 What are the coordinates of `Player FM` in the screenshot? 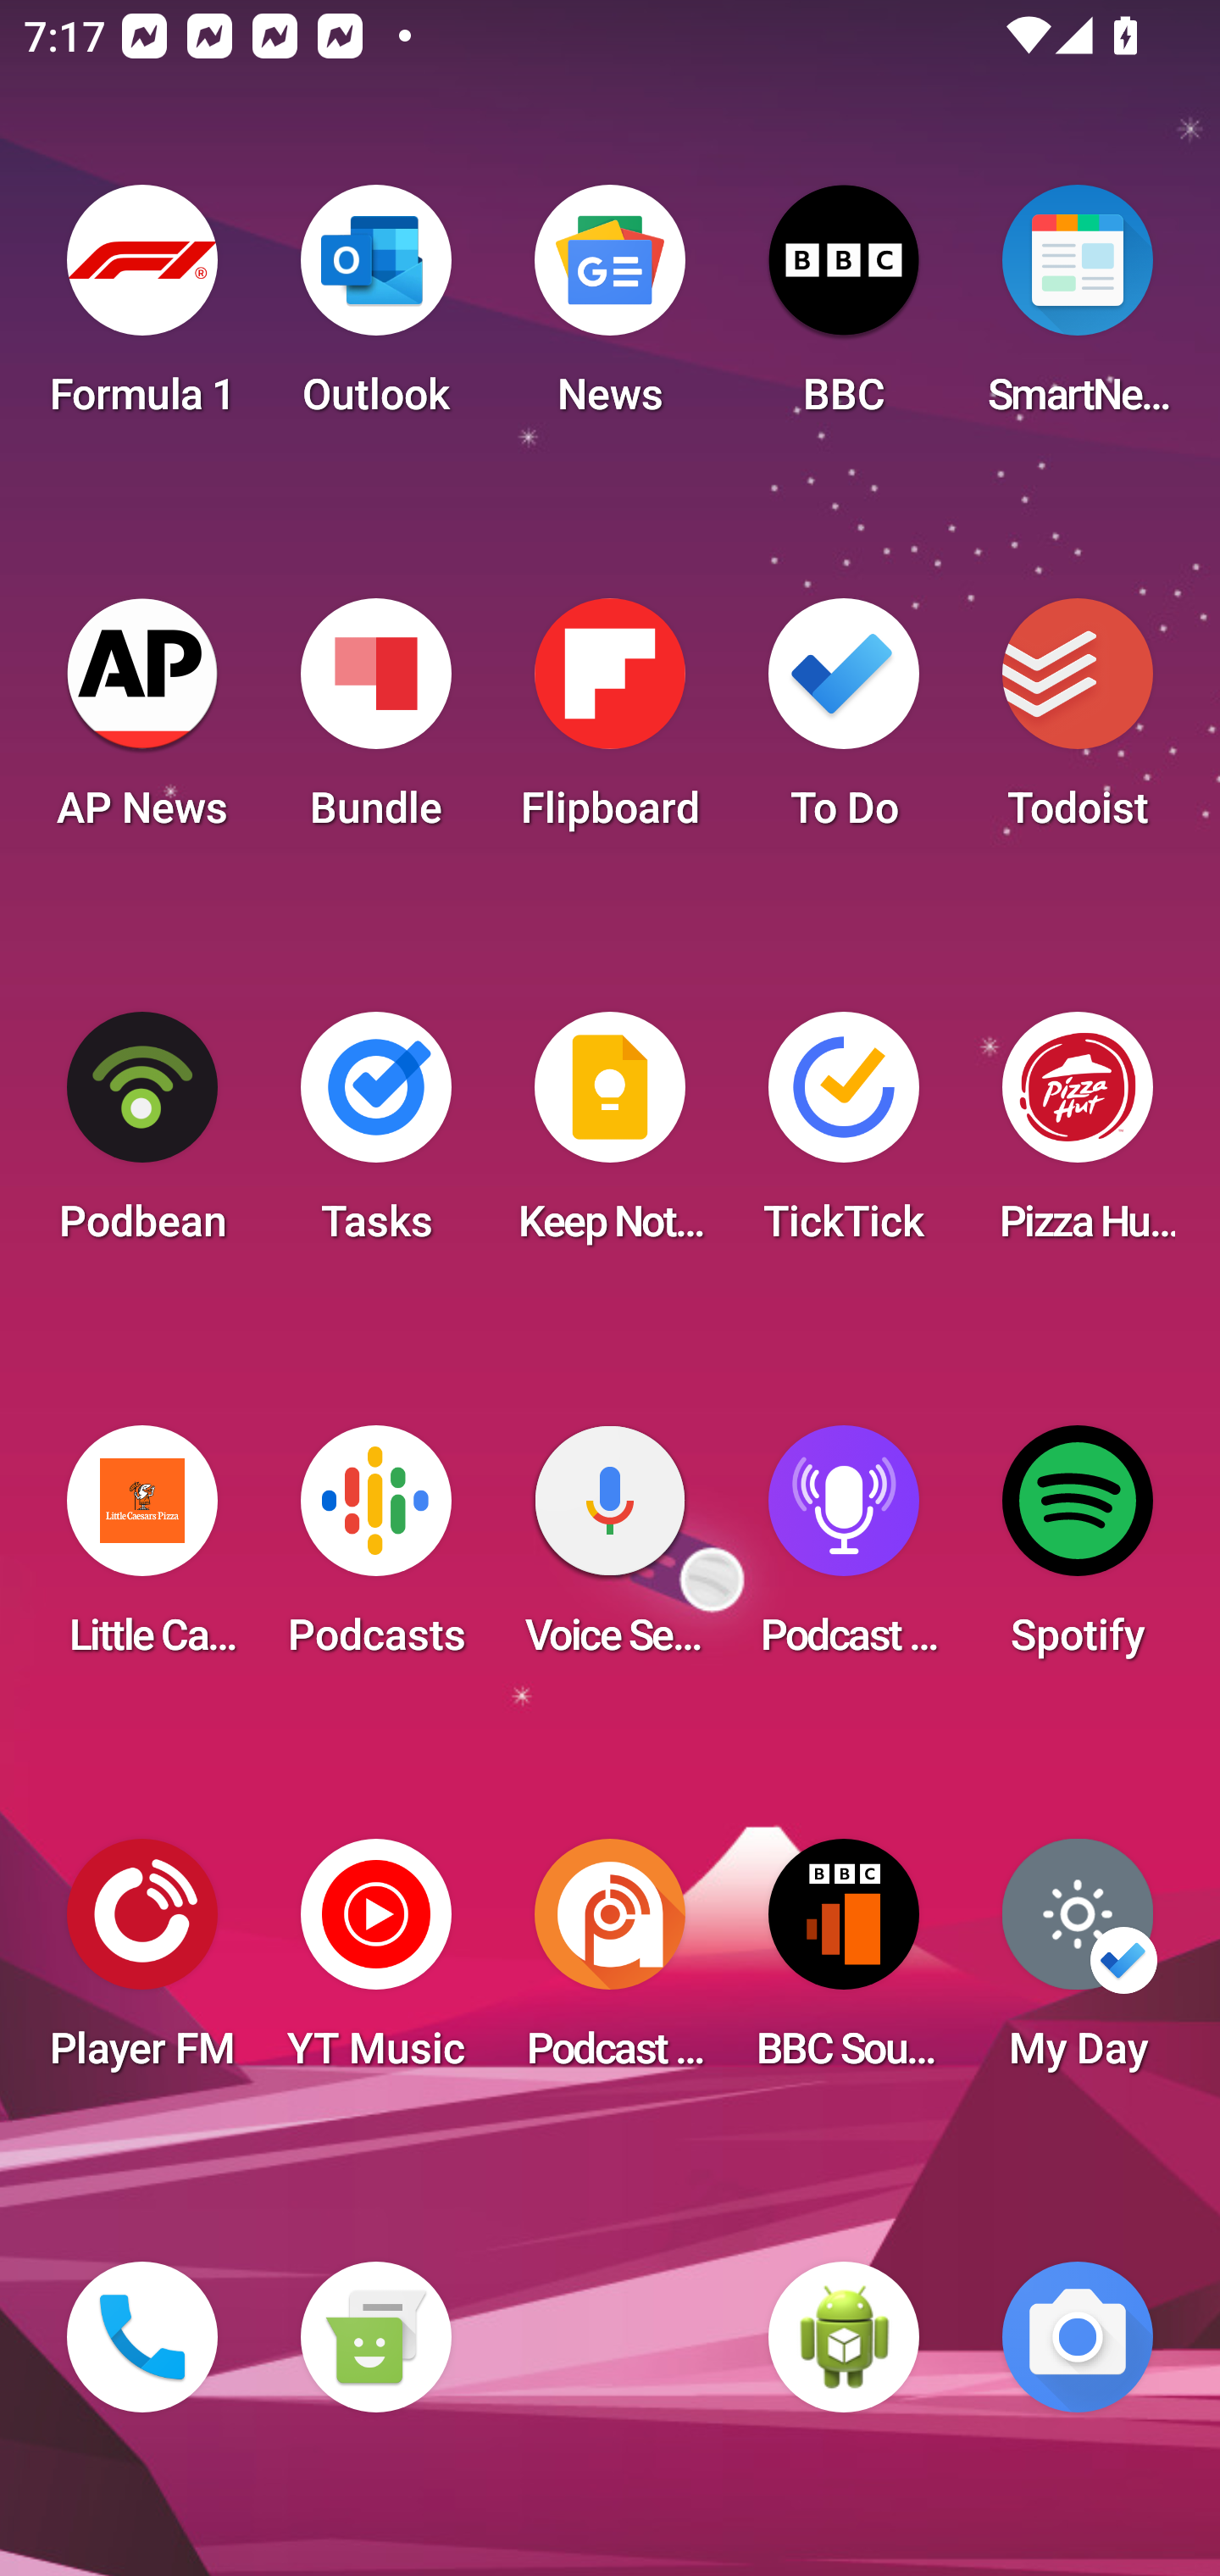 It's located at (142, 1964).